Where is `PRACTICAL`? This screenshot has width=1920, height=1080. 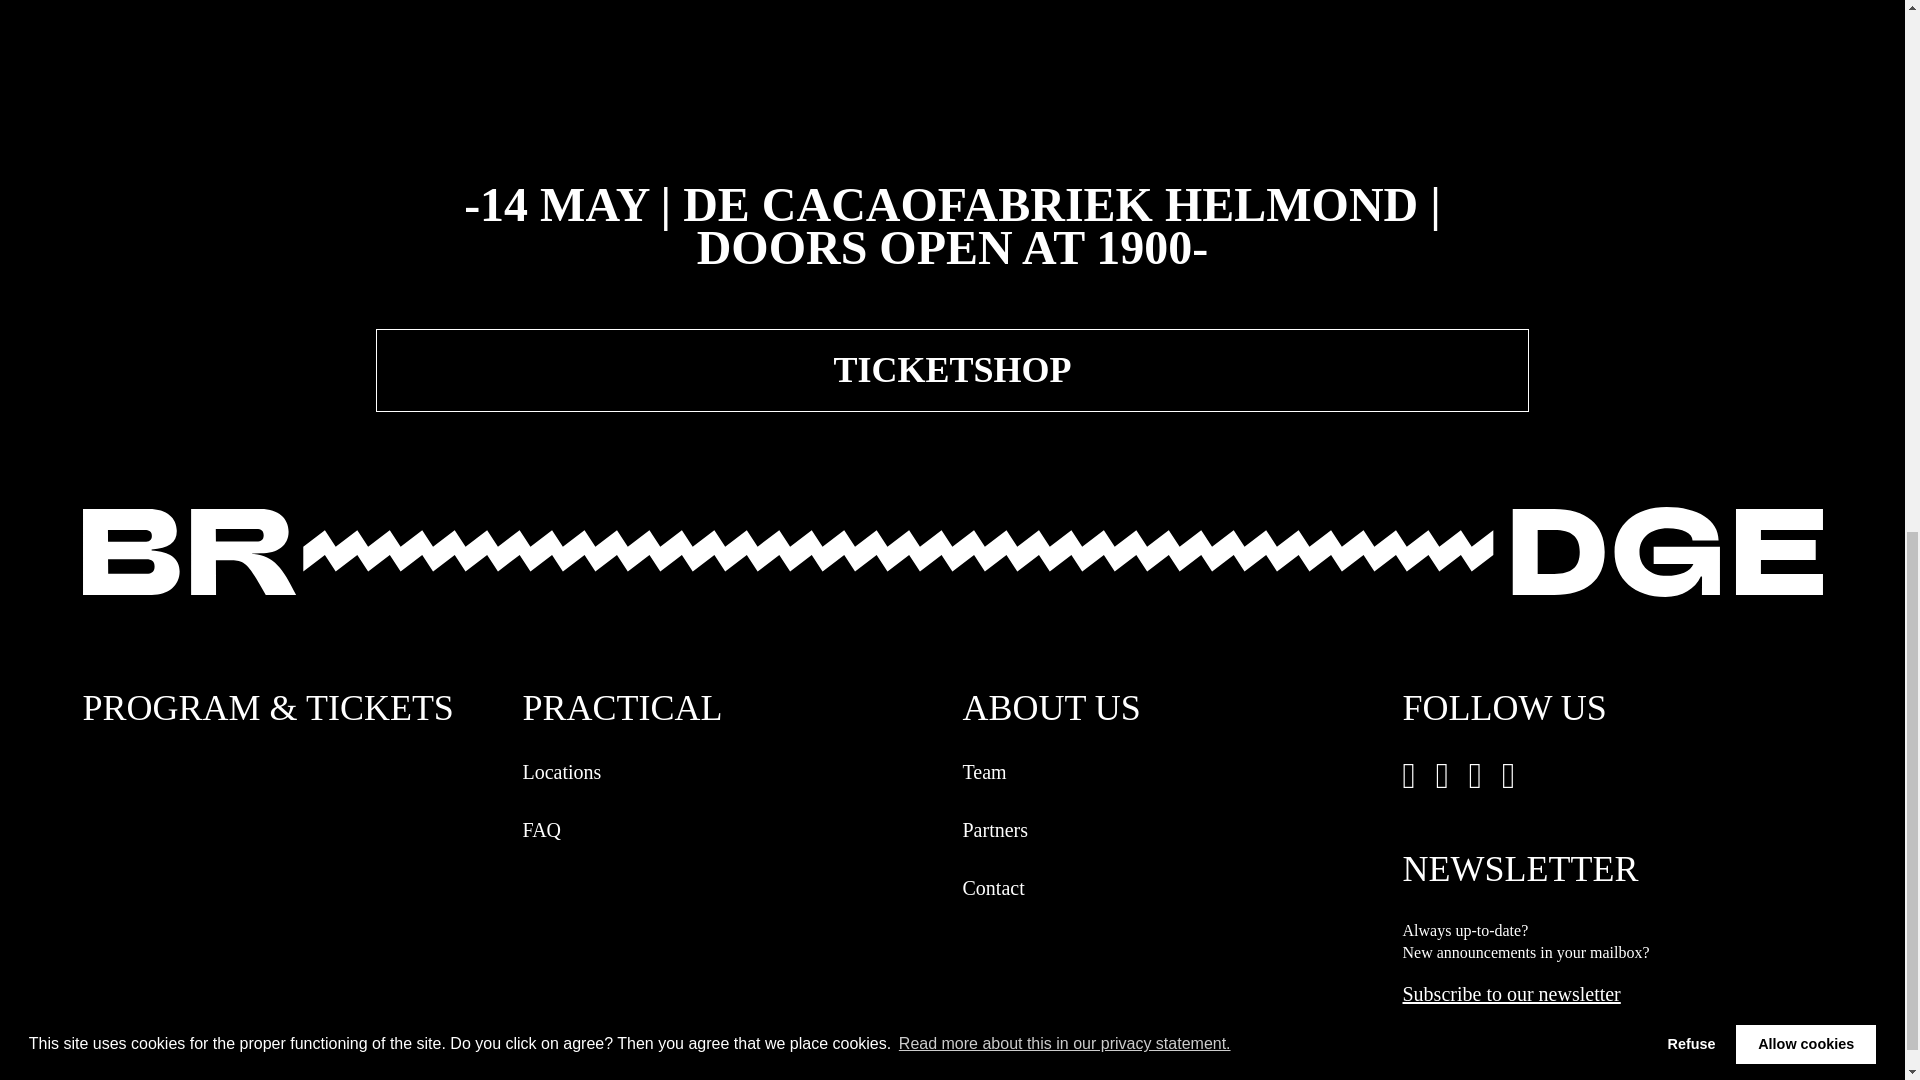 PRACTICAL is located at coordinates (732, 712).